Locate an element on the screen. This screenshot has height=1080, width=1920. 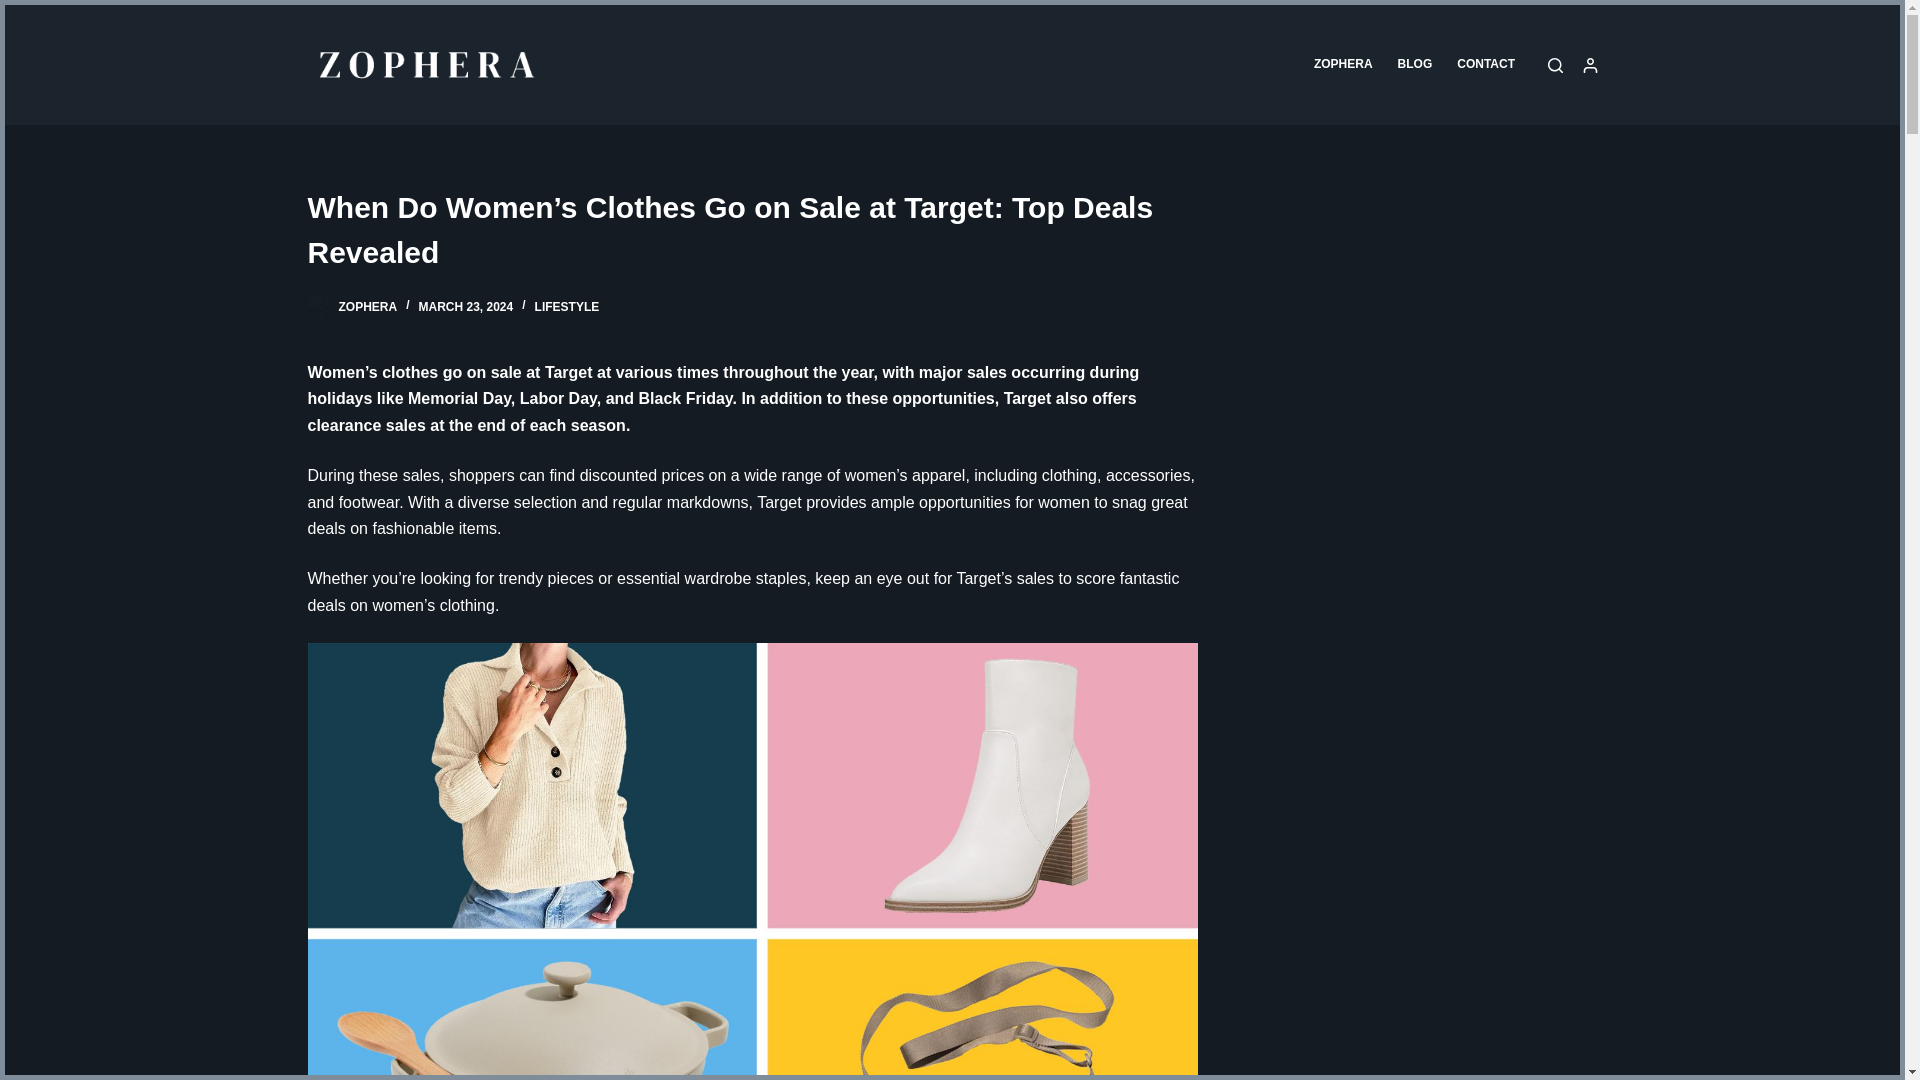
LIFESTYLE is located at coordinates (567, 307).